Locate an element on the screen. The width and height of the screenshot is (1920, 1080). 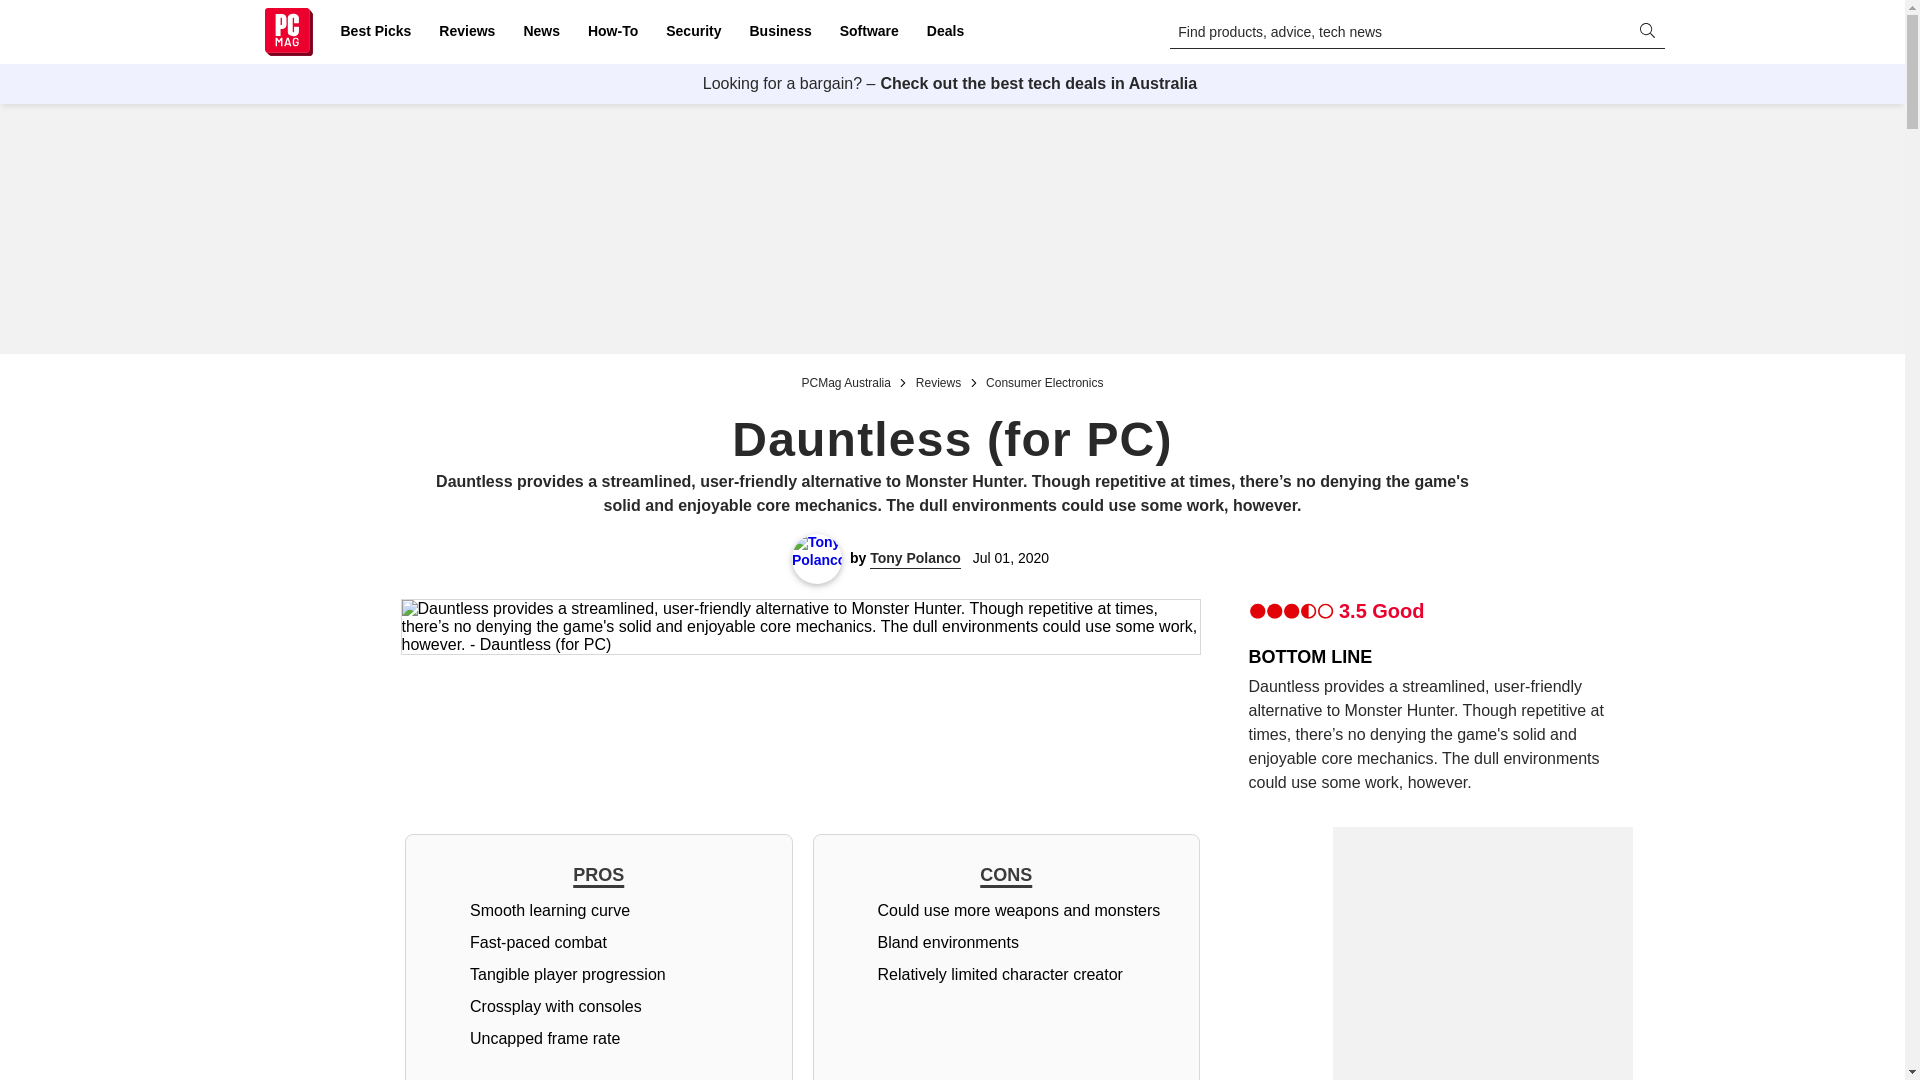
Security is located at coordinates (694, 32).